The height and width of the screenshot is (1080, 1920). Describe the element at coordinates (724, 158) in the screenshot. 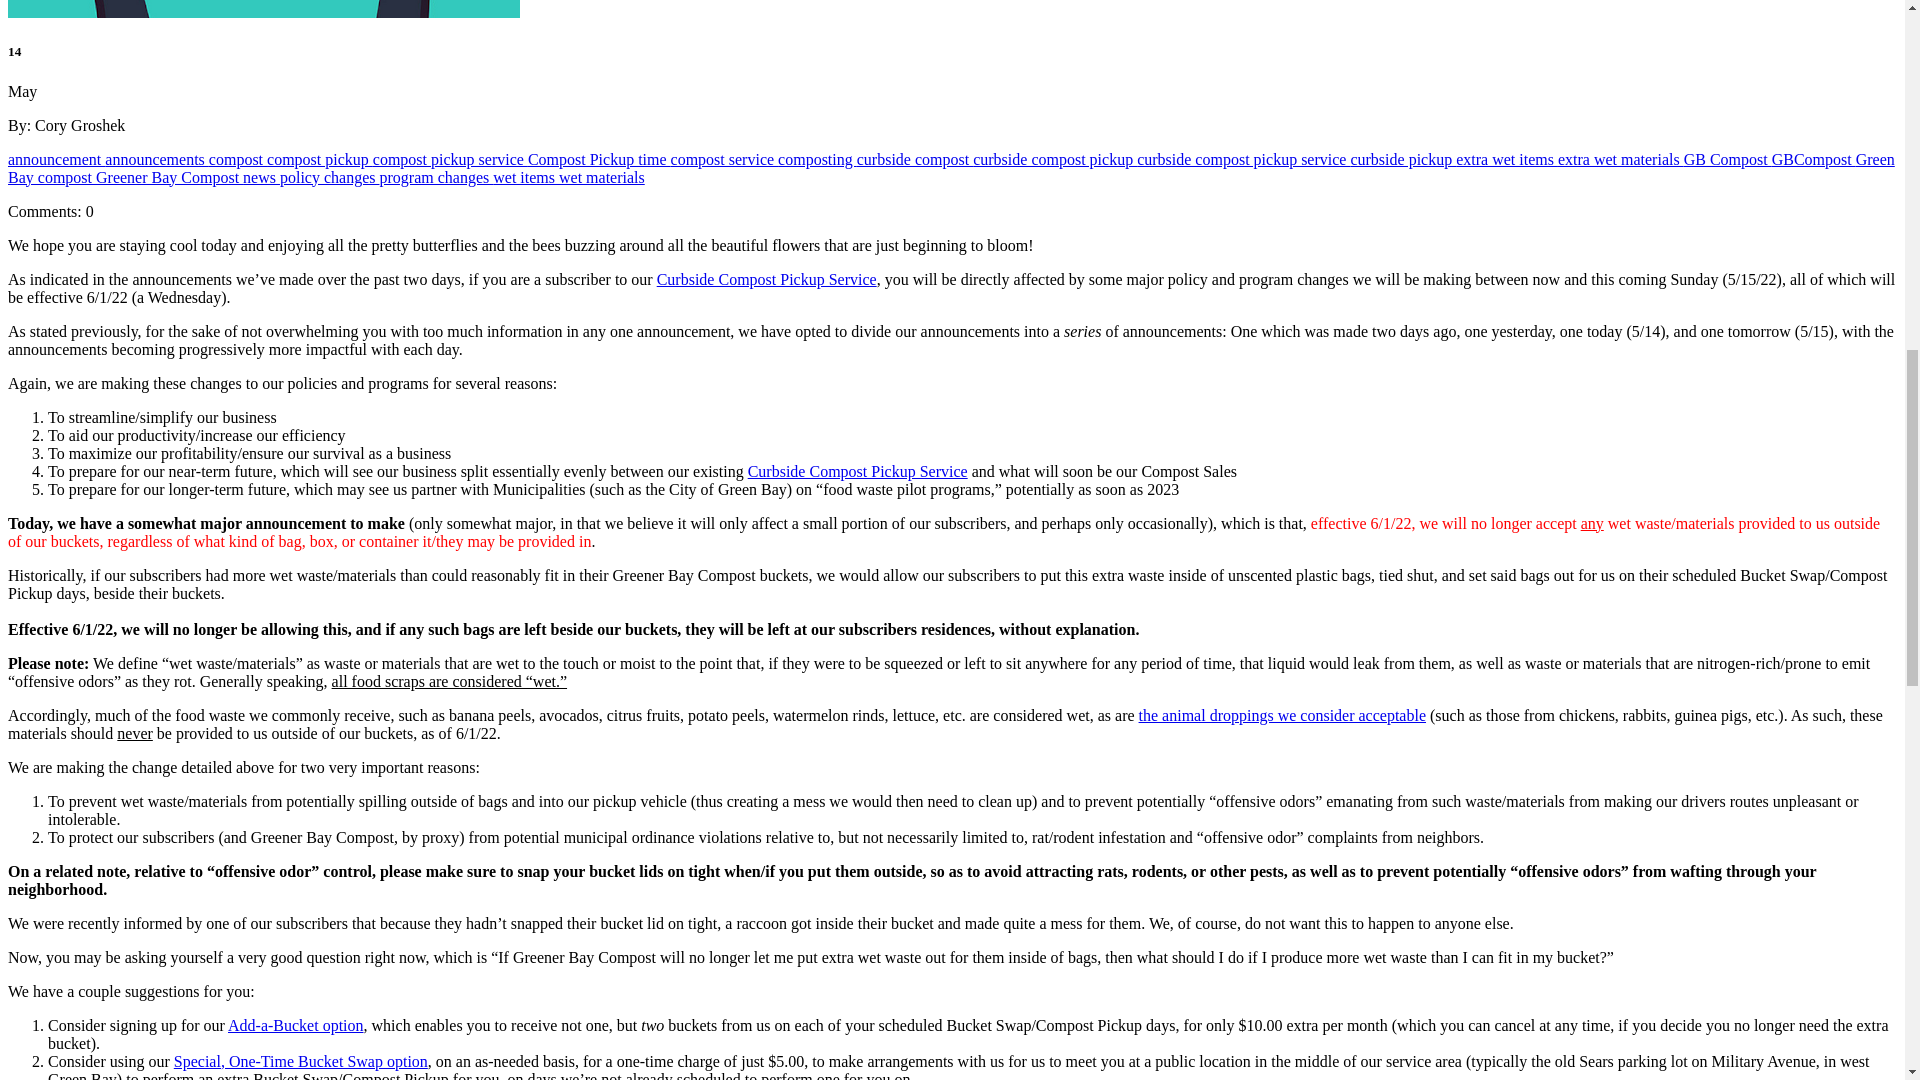

I see `compost service` at that location.